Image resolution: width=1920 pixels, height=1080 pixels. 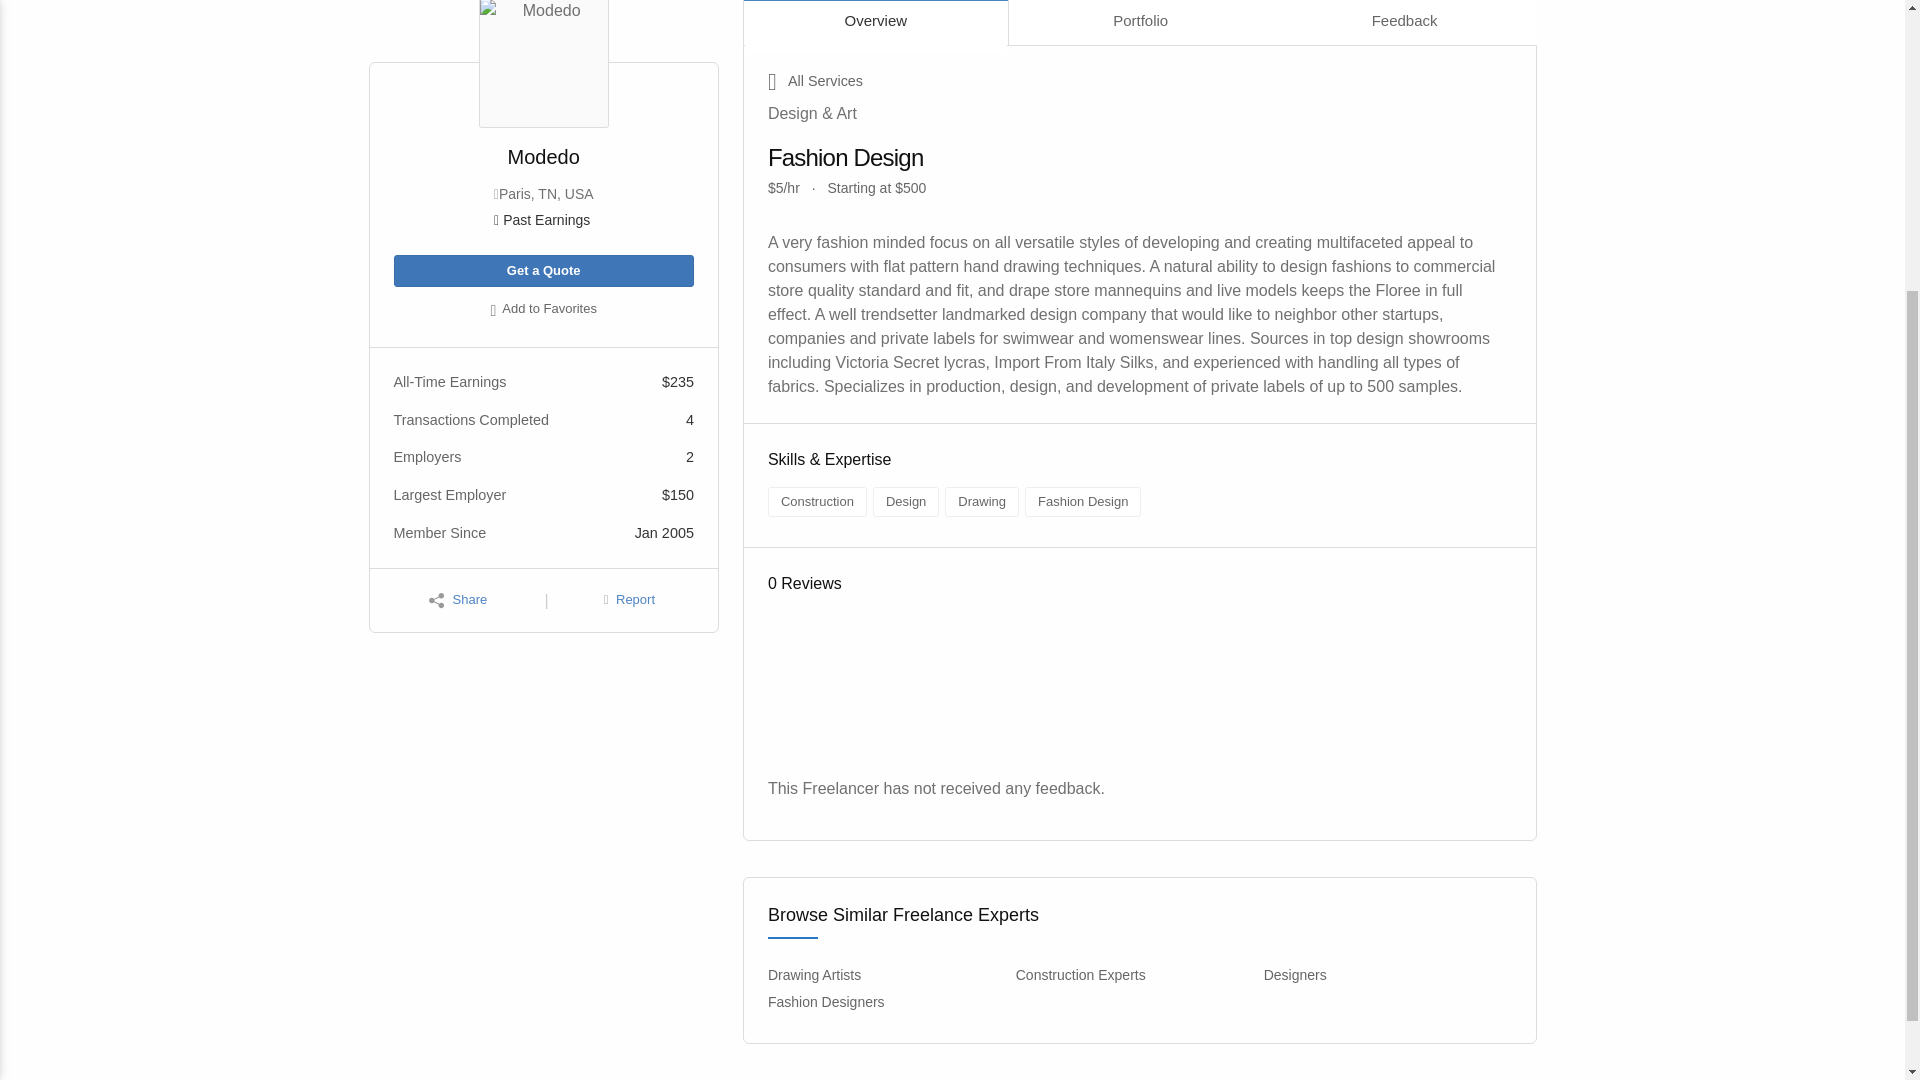 I want to click on Add to Favorites, so click(x=543, y=310).